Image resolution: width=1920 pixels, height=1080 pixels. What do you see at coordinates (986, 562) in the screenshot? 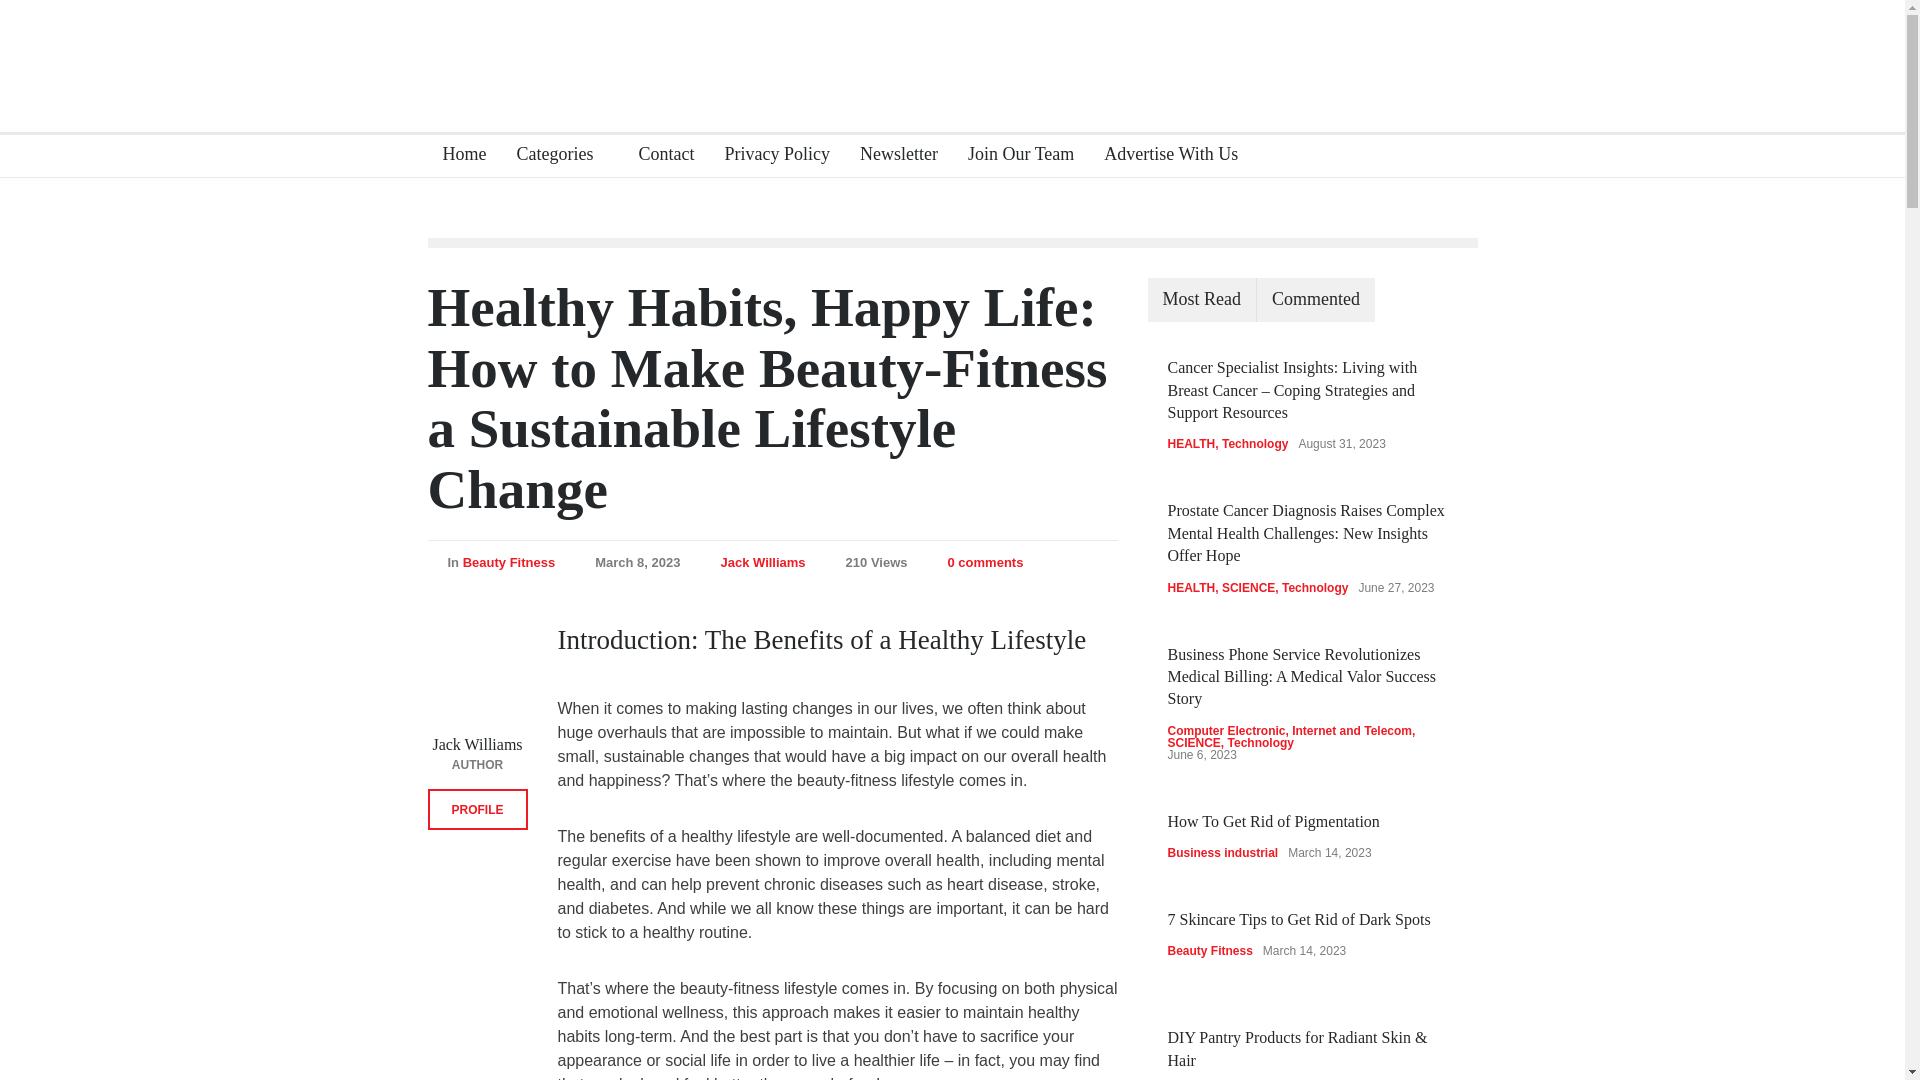
I see `0 comments` at bounding box center [986, 562].